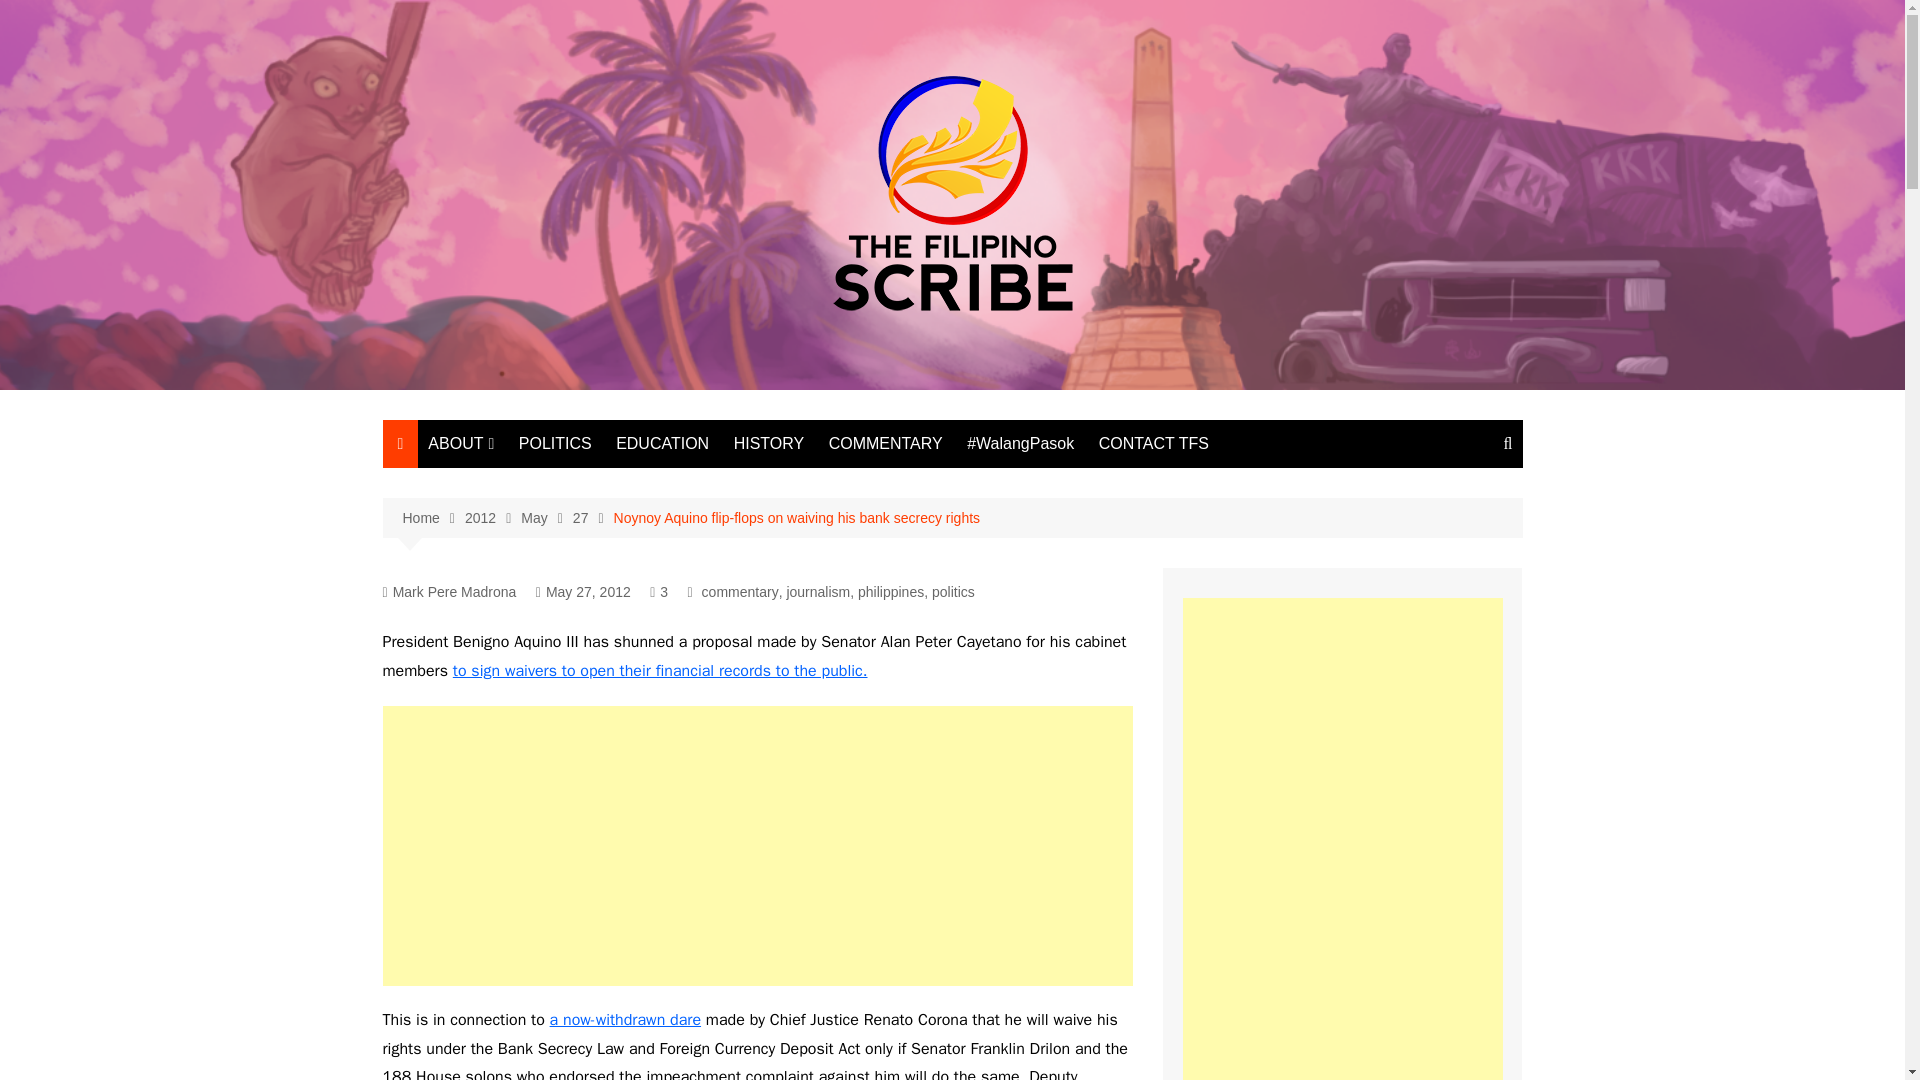 The width and height of the screenshot is (1920, 1080). I want to click on COMMENTARY, so click(886, 444).